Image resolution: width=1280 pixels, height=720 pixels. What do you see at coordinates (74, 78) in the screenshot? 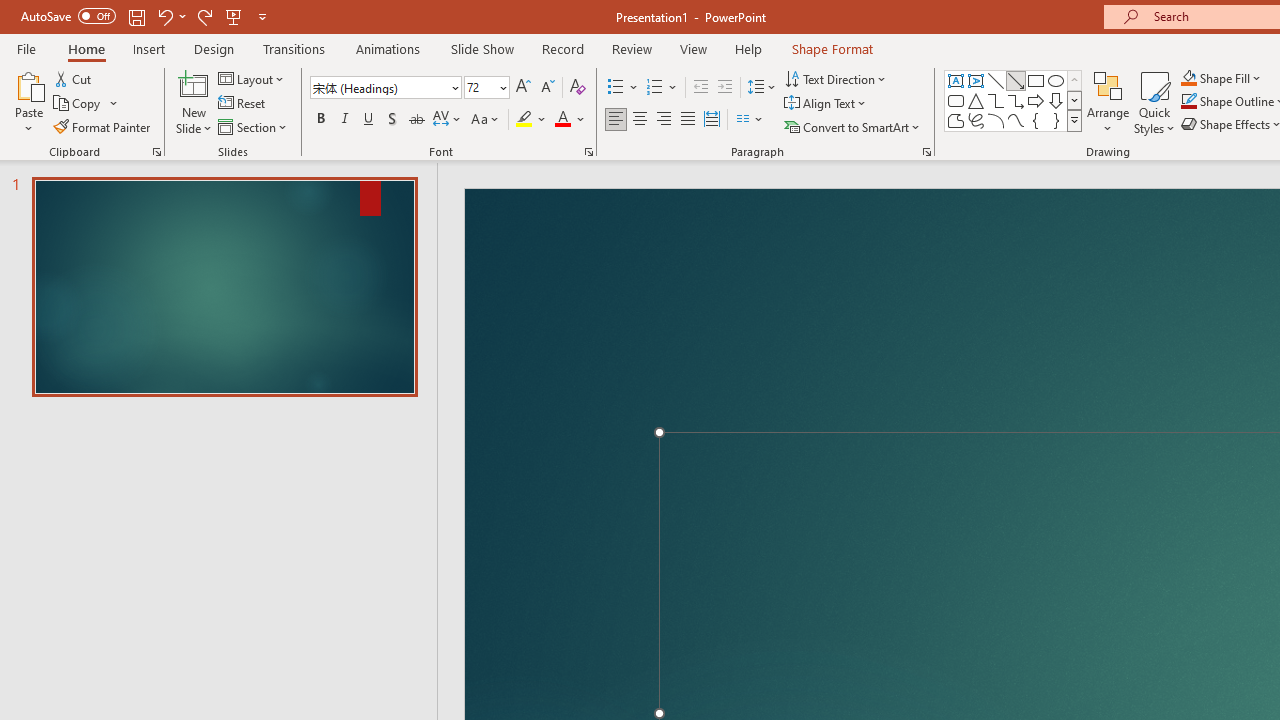
I see `Cut` at bounding box center [74, 78].